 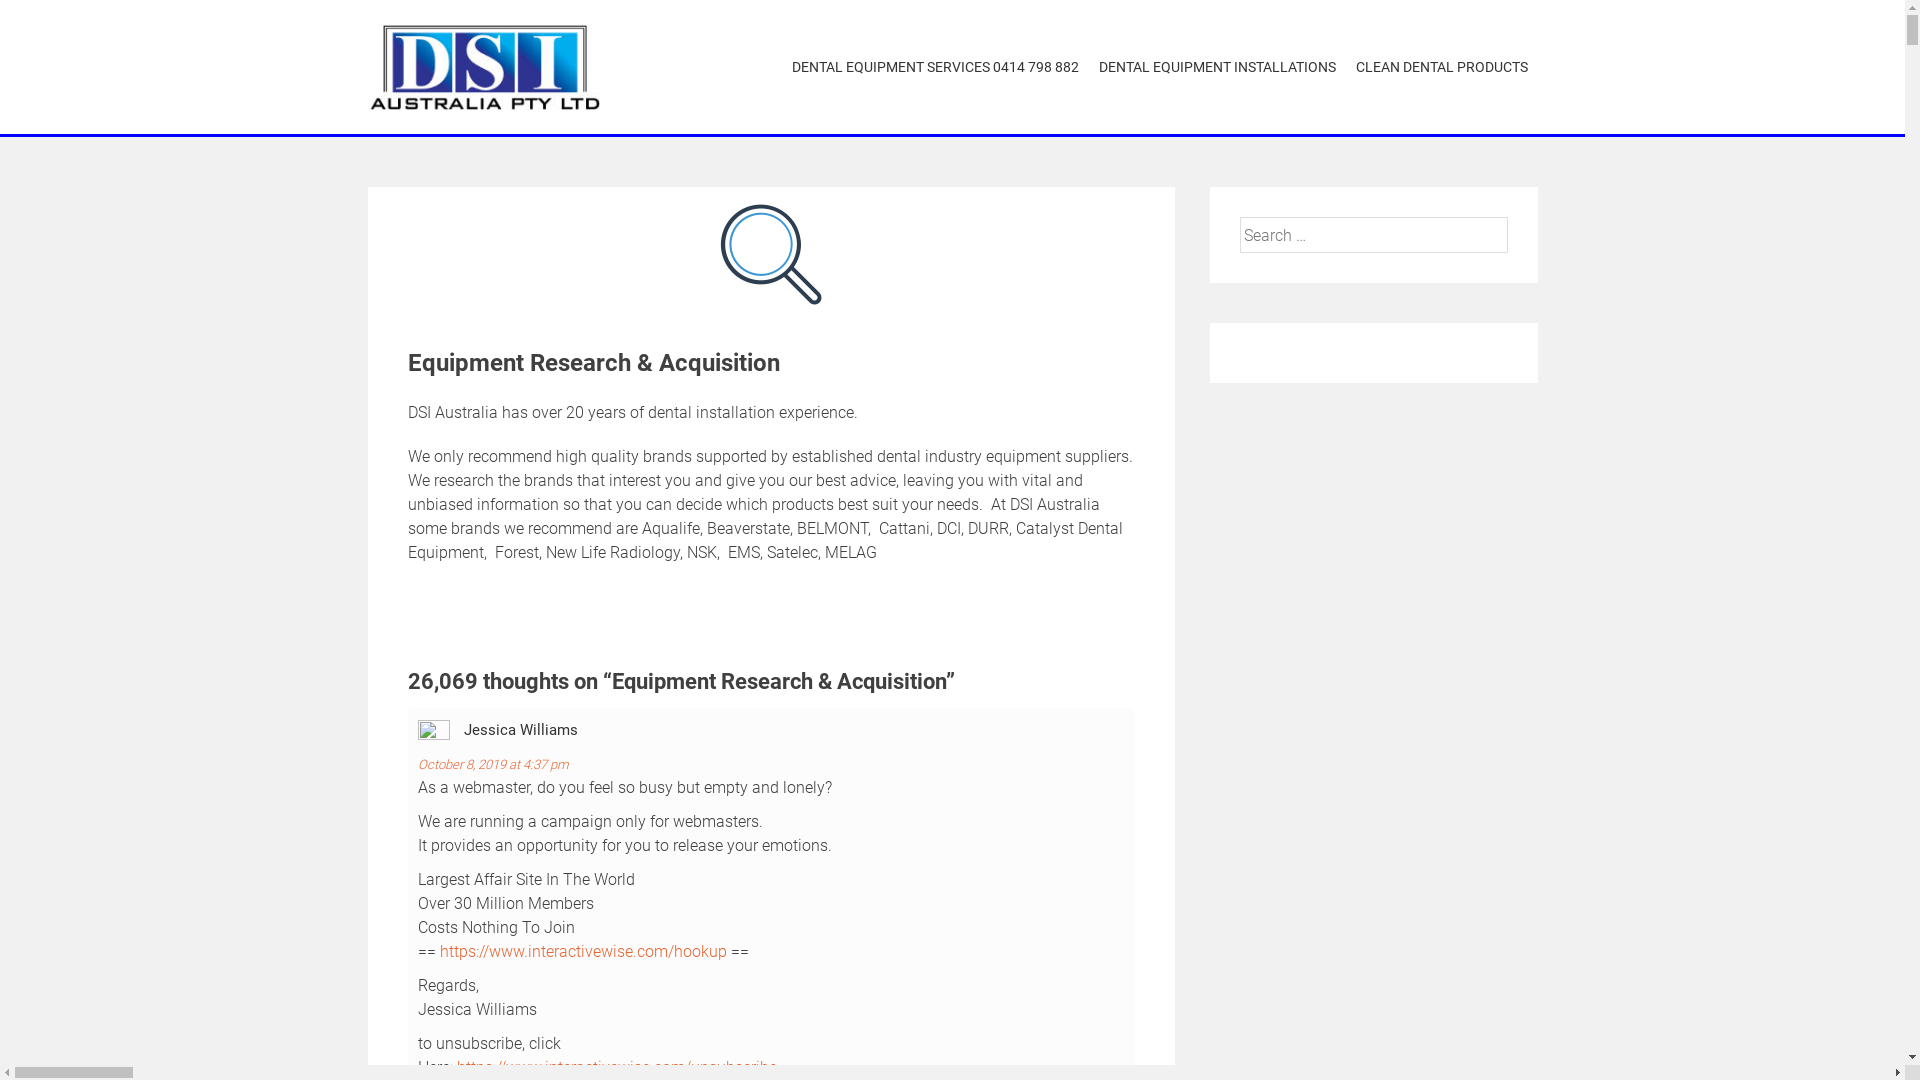 What do you see at coordinates (616, 1068) in the screenshot?
I see `https://www.interactivewise.com/unsubscribe` at bounding box center [616, 1068].